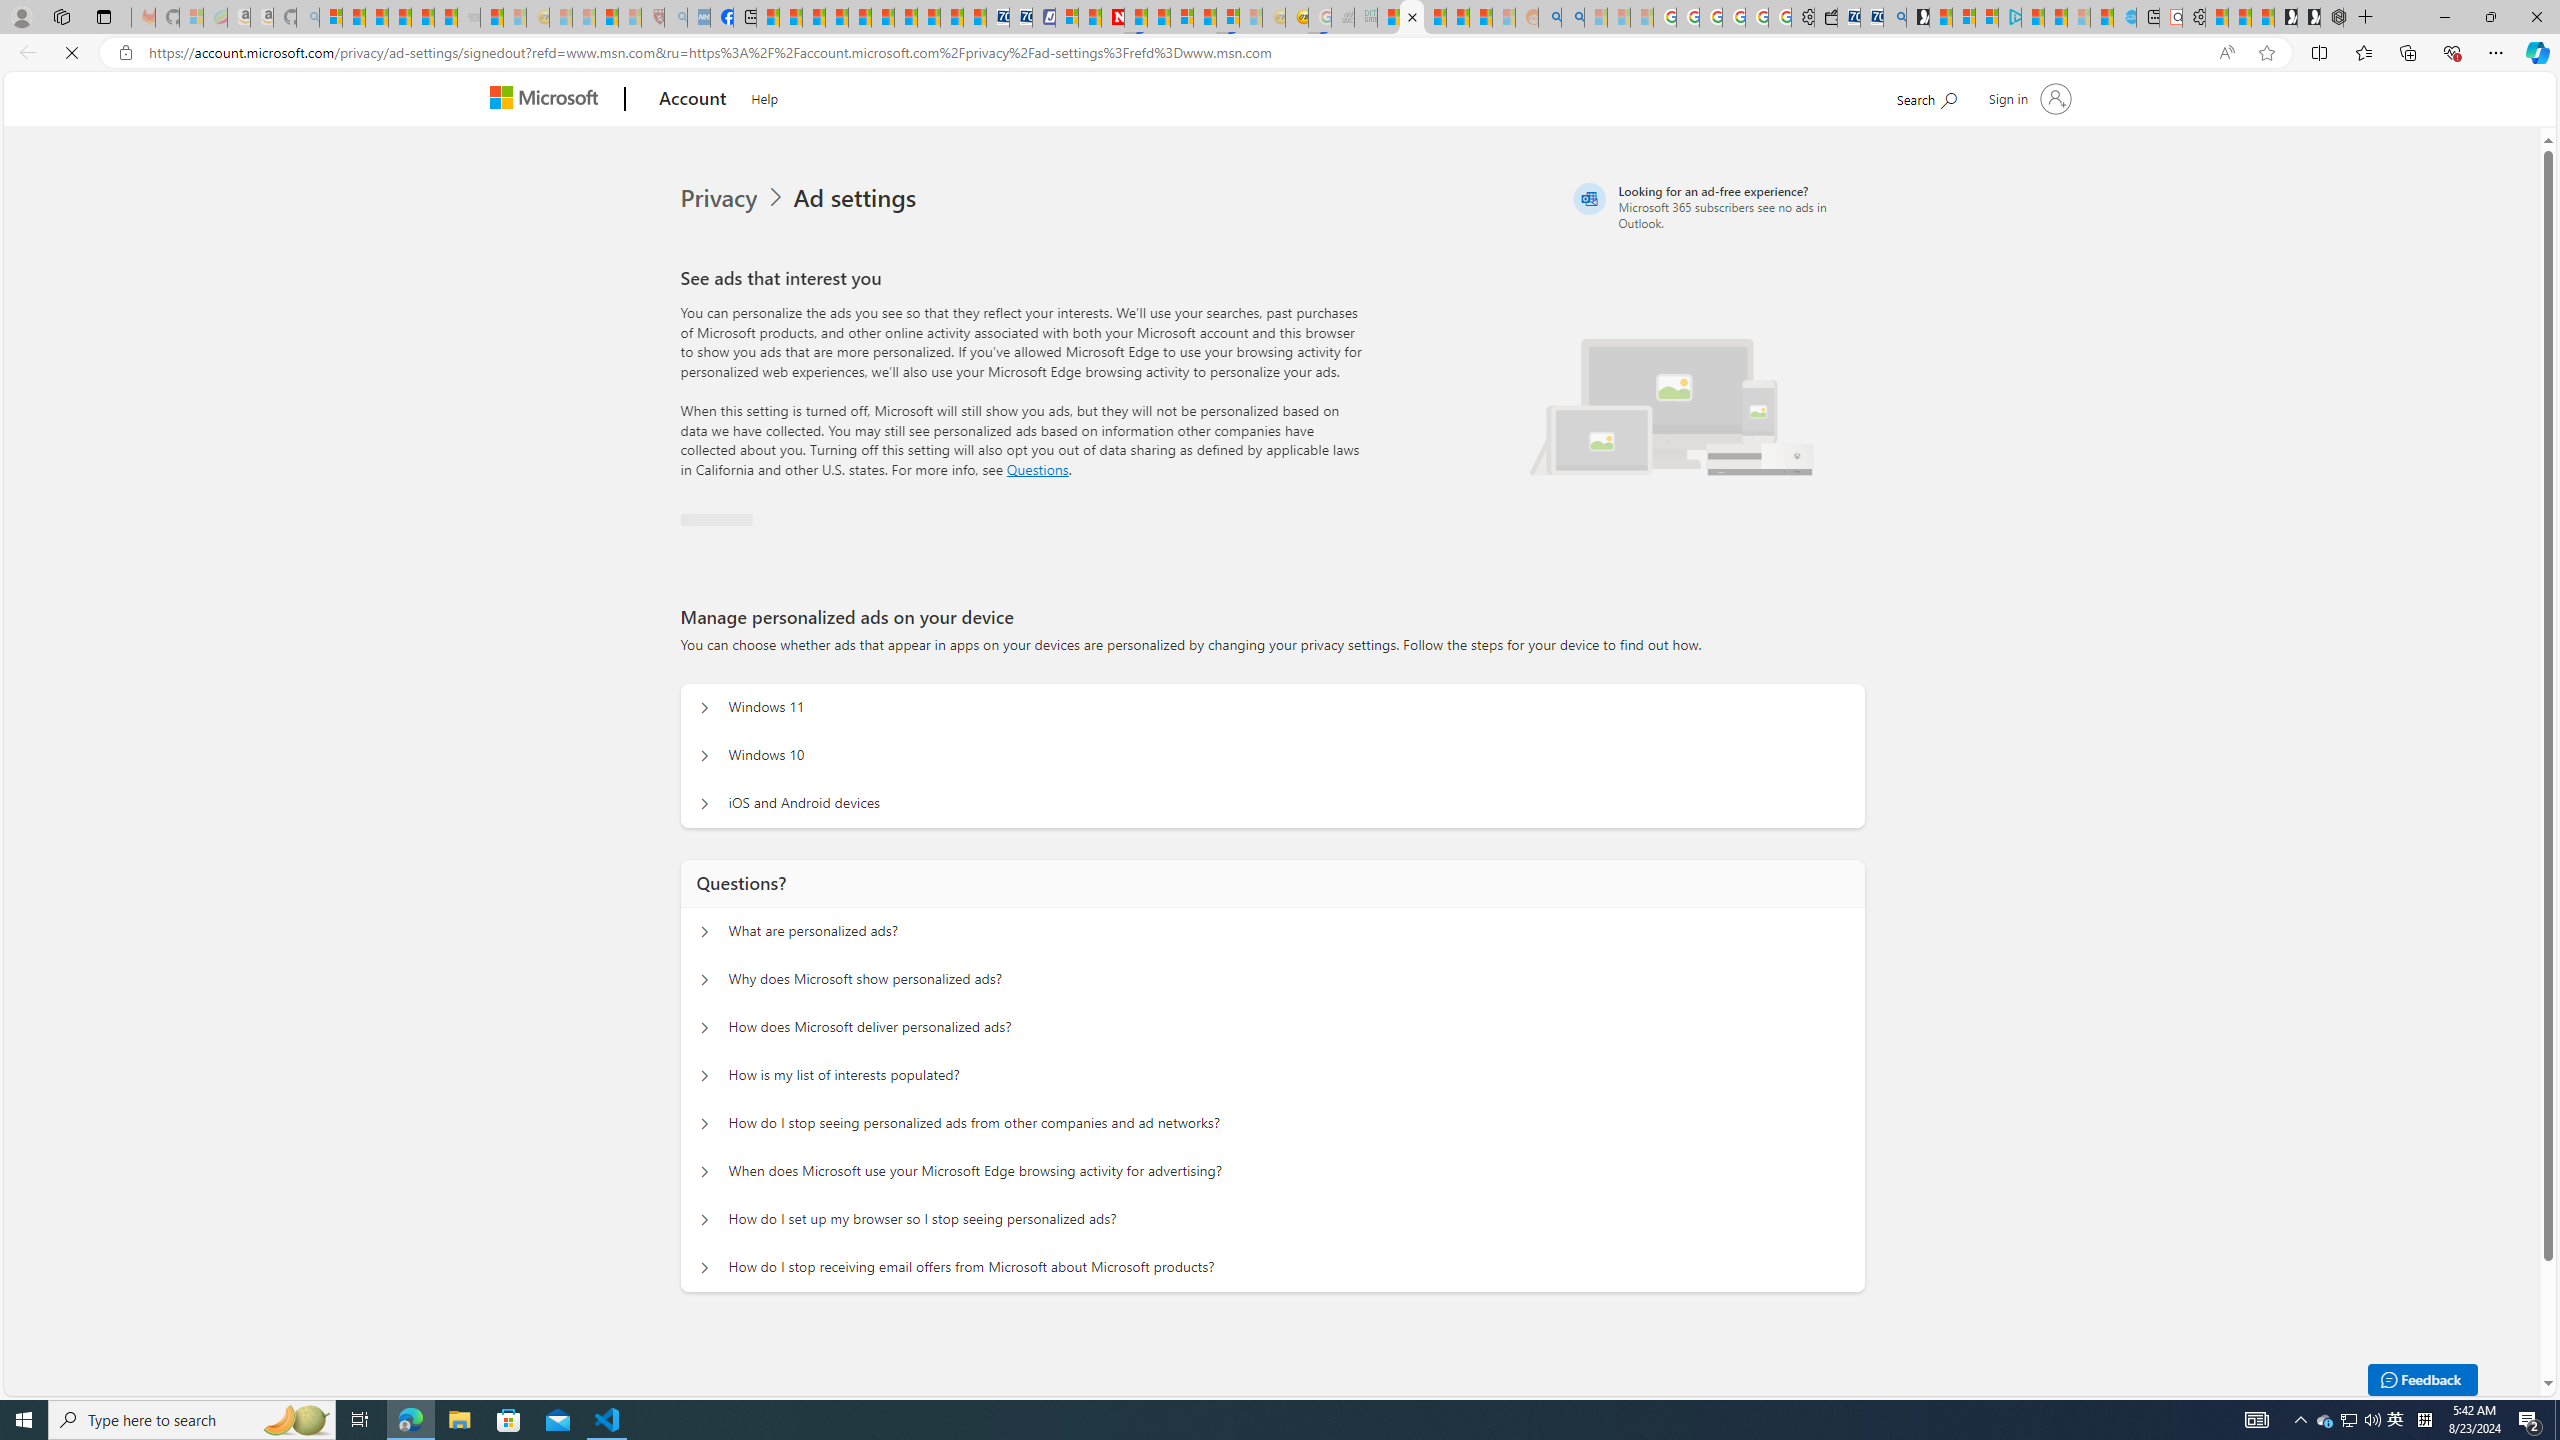  Describe the element at coordinates (1964, 96) in the screenshot. I see `Search Microsoft.com` at that location.